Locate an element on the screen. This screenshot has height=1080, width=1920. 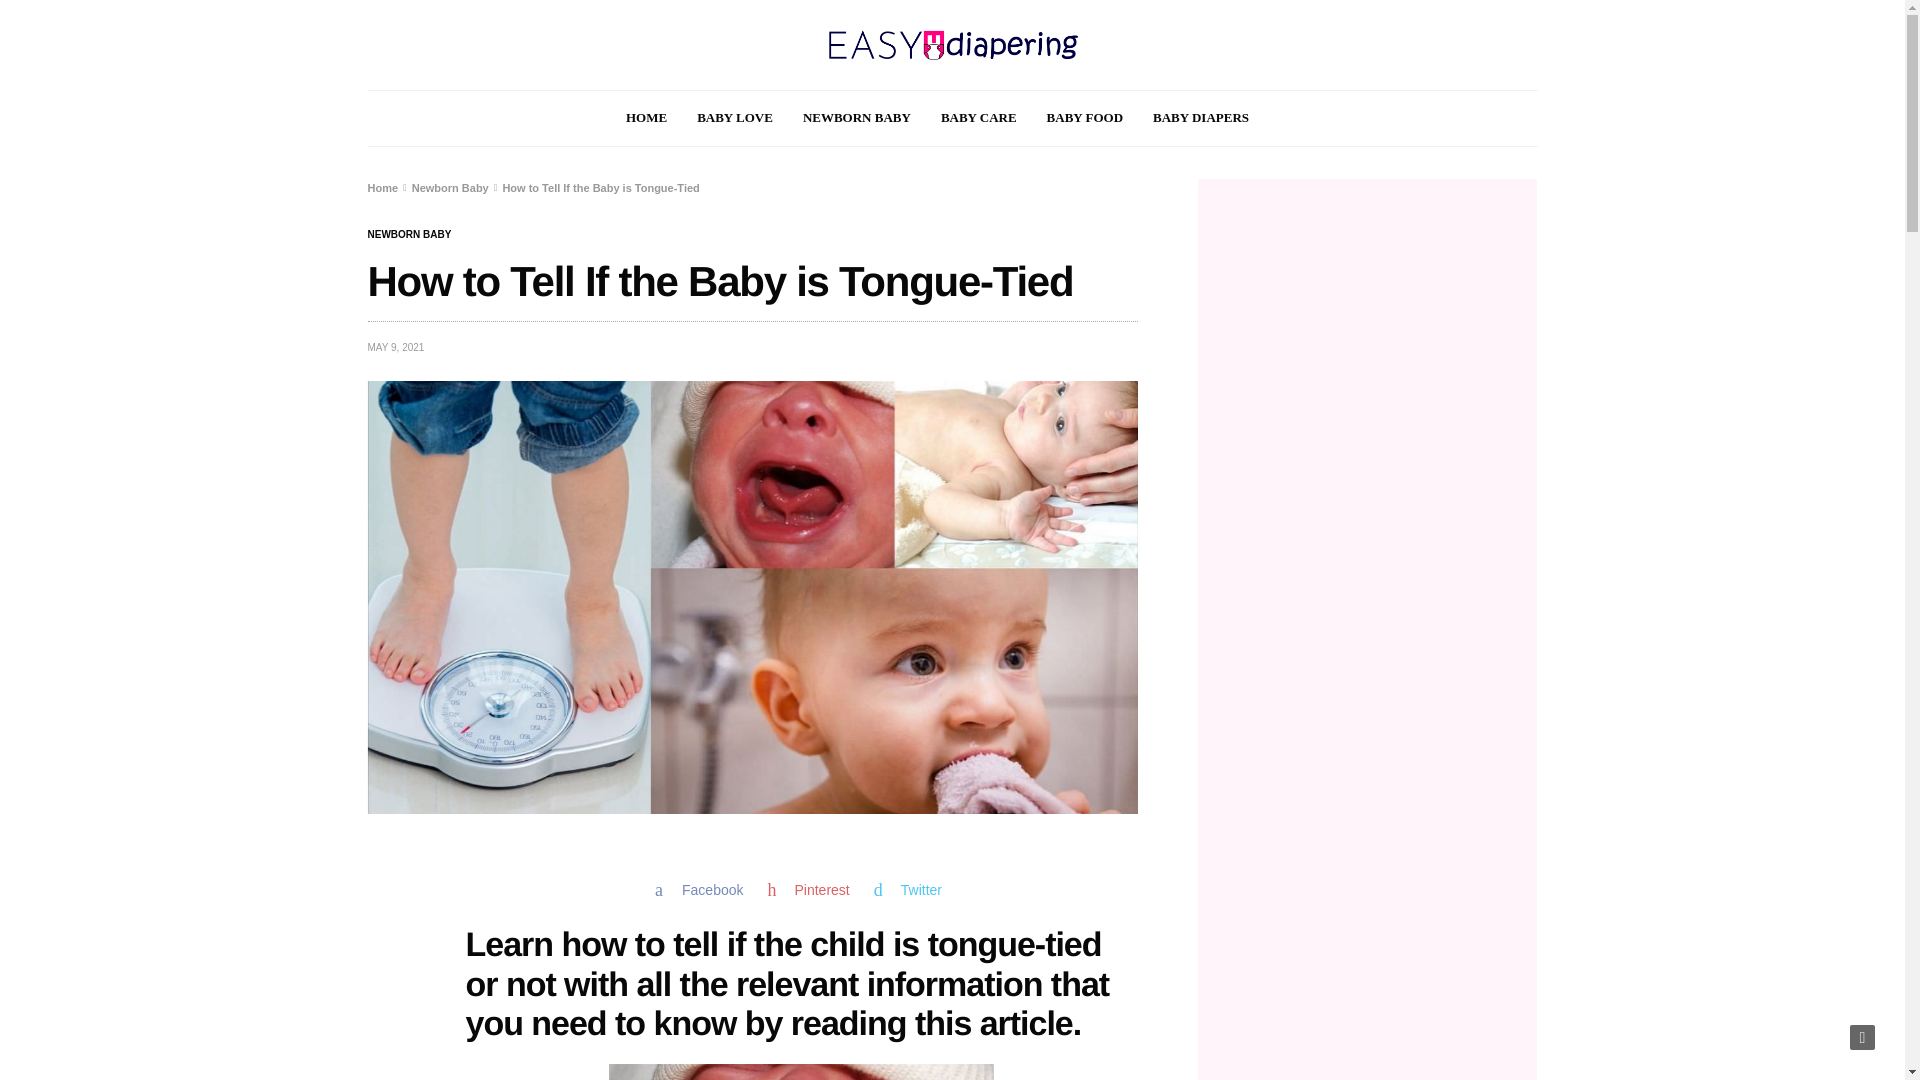
HOME is located at coordinates (646, 118).